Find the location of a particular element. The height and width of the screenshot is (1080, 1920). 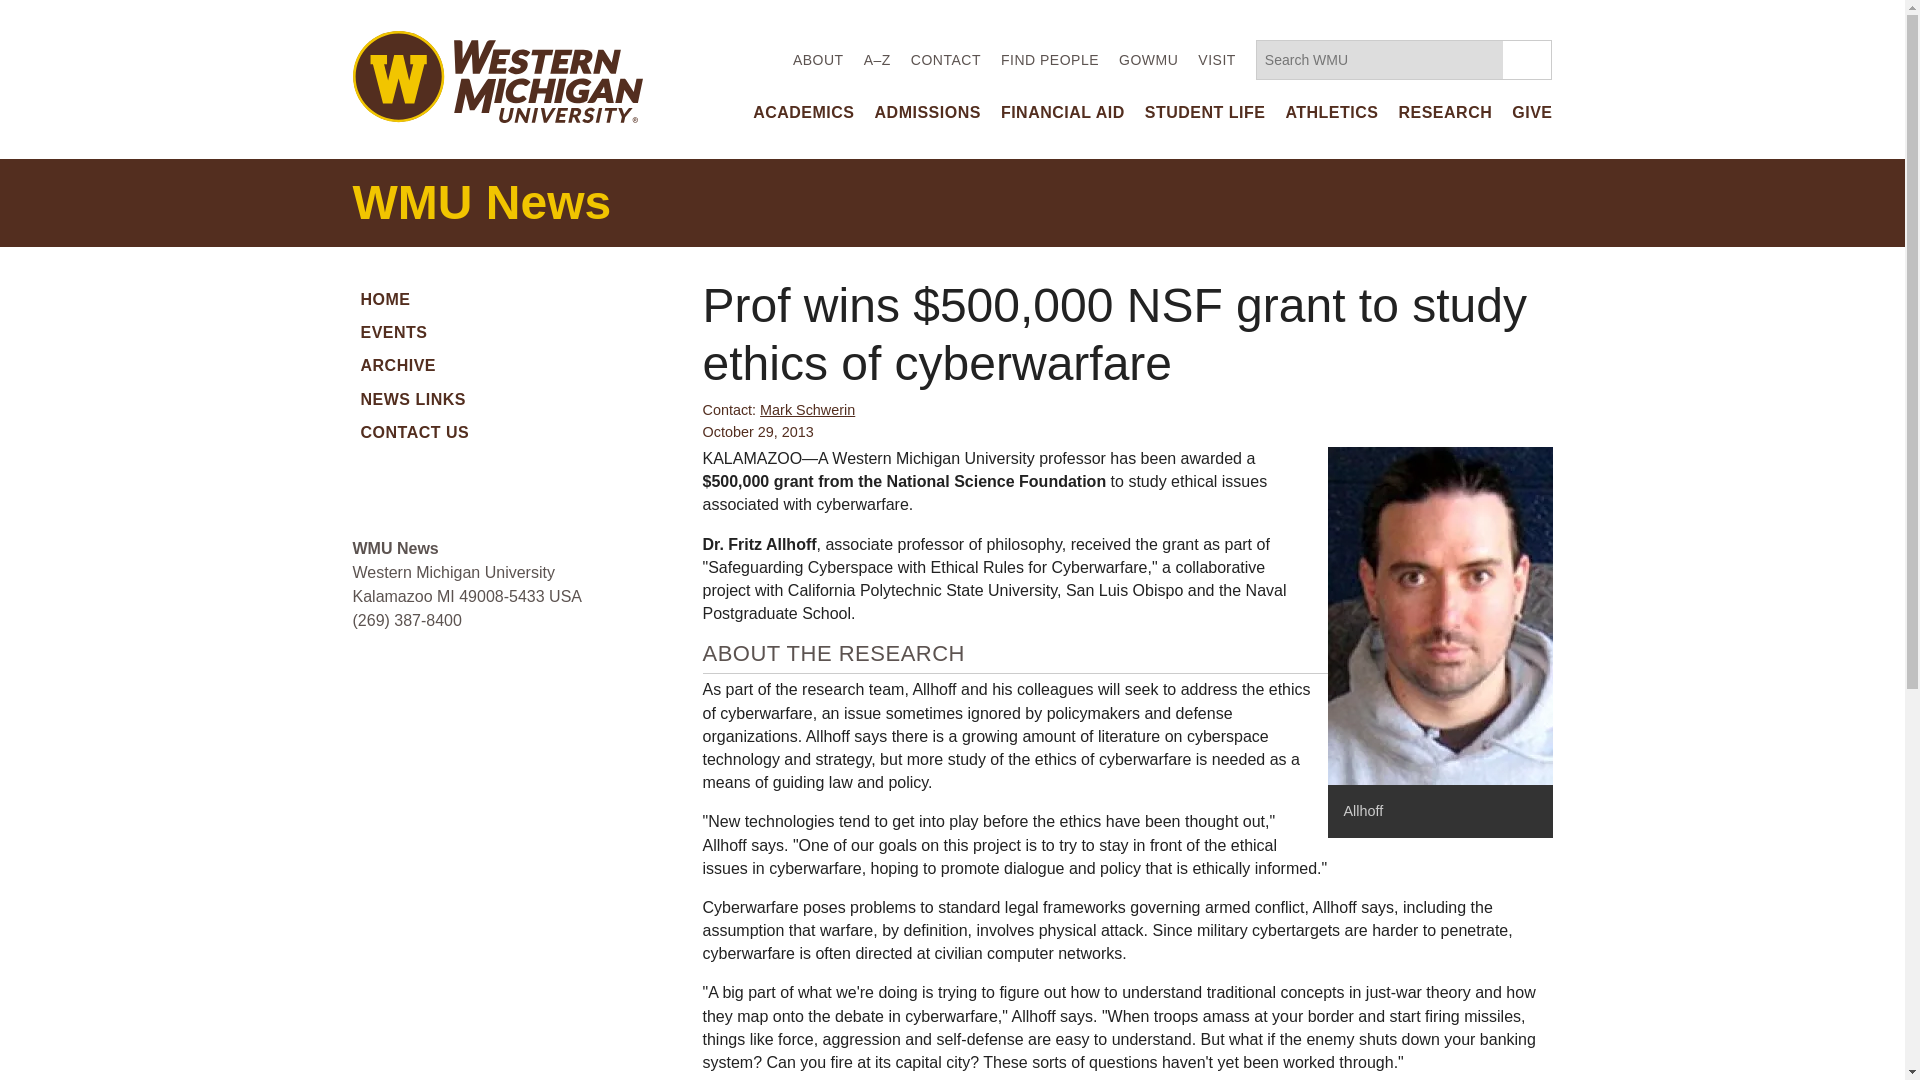

FIND PEOPLE is located at coordinates (1049, 60).